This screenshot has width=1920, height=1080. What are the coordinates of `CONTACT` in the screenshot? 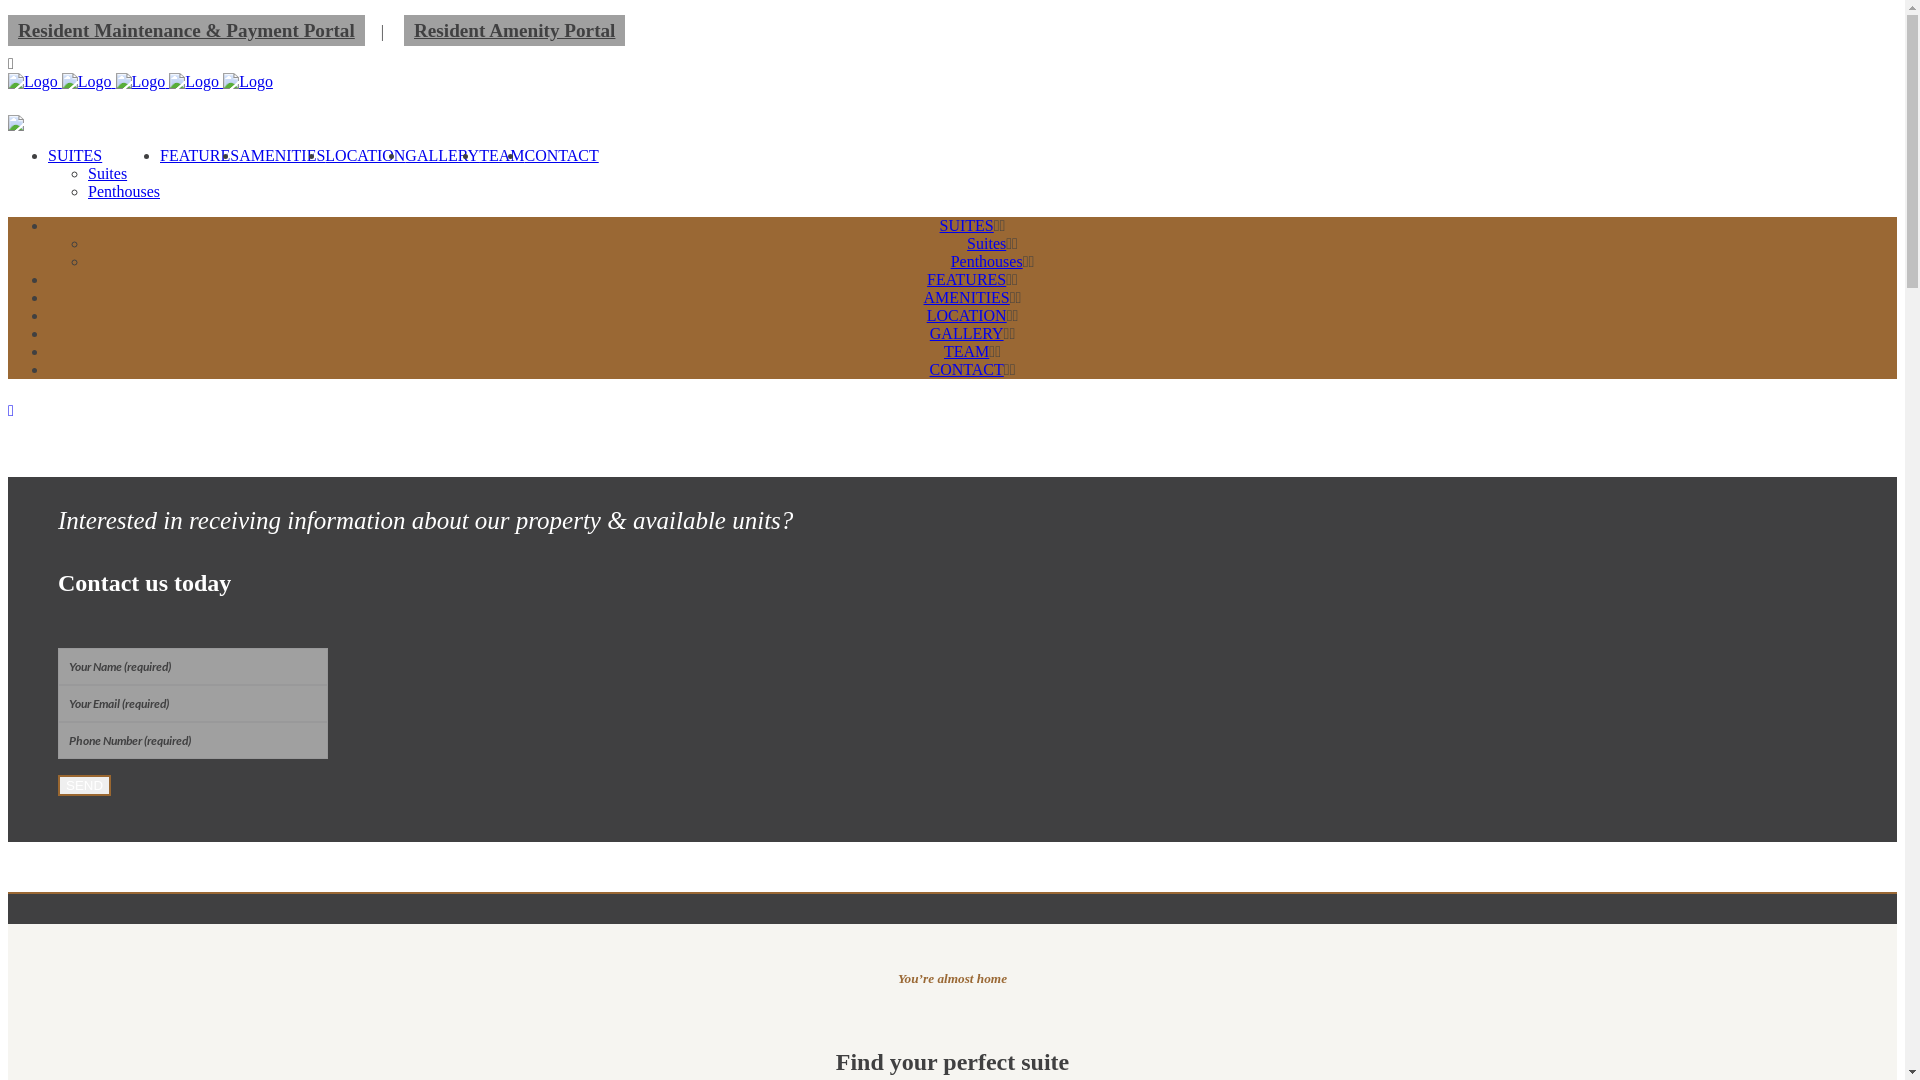 It's located at (561, 156).